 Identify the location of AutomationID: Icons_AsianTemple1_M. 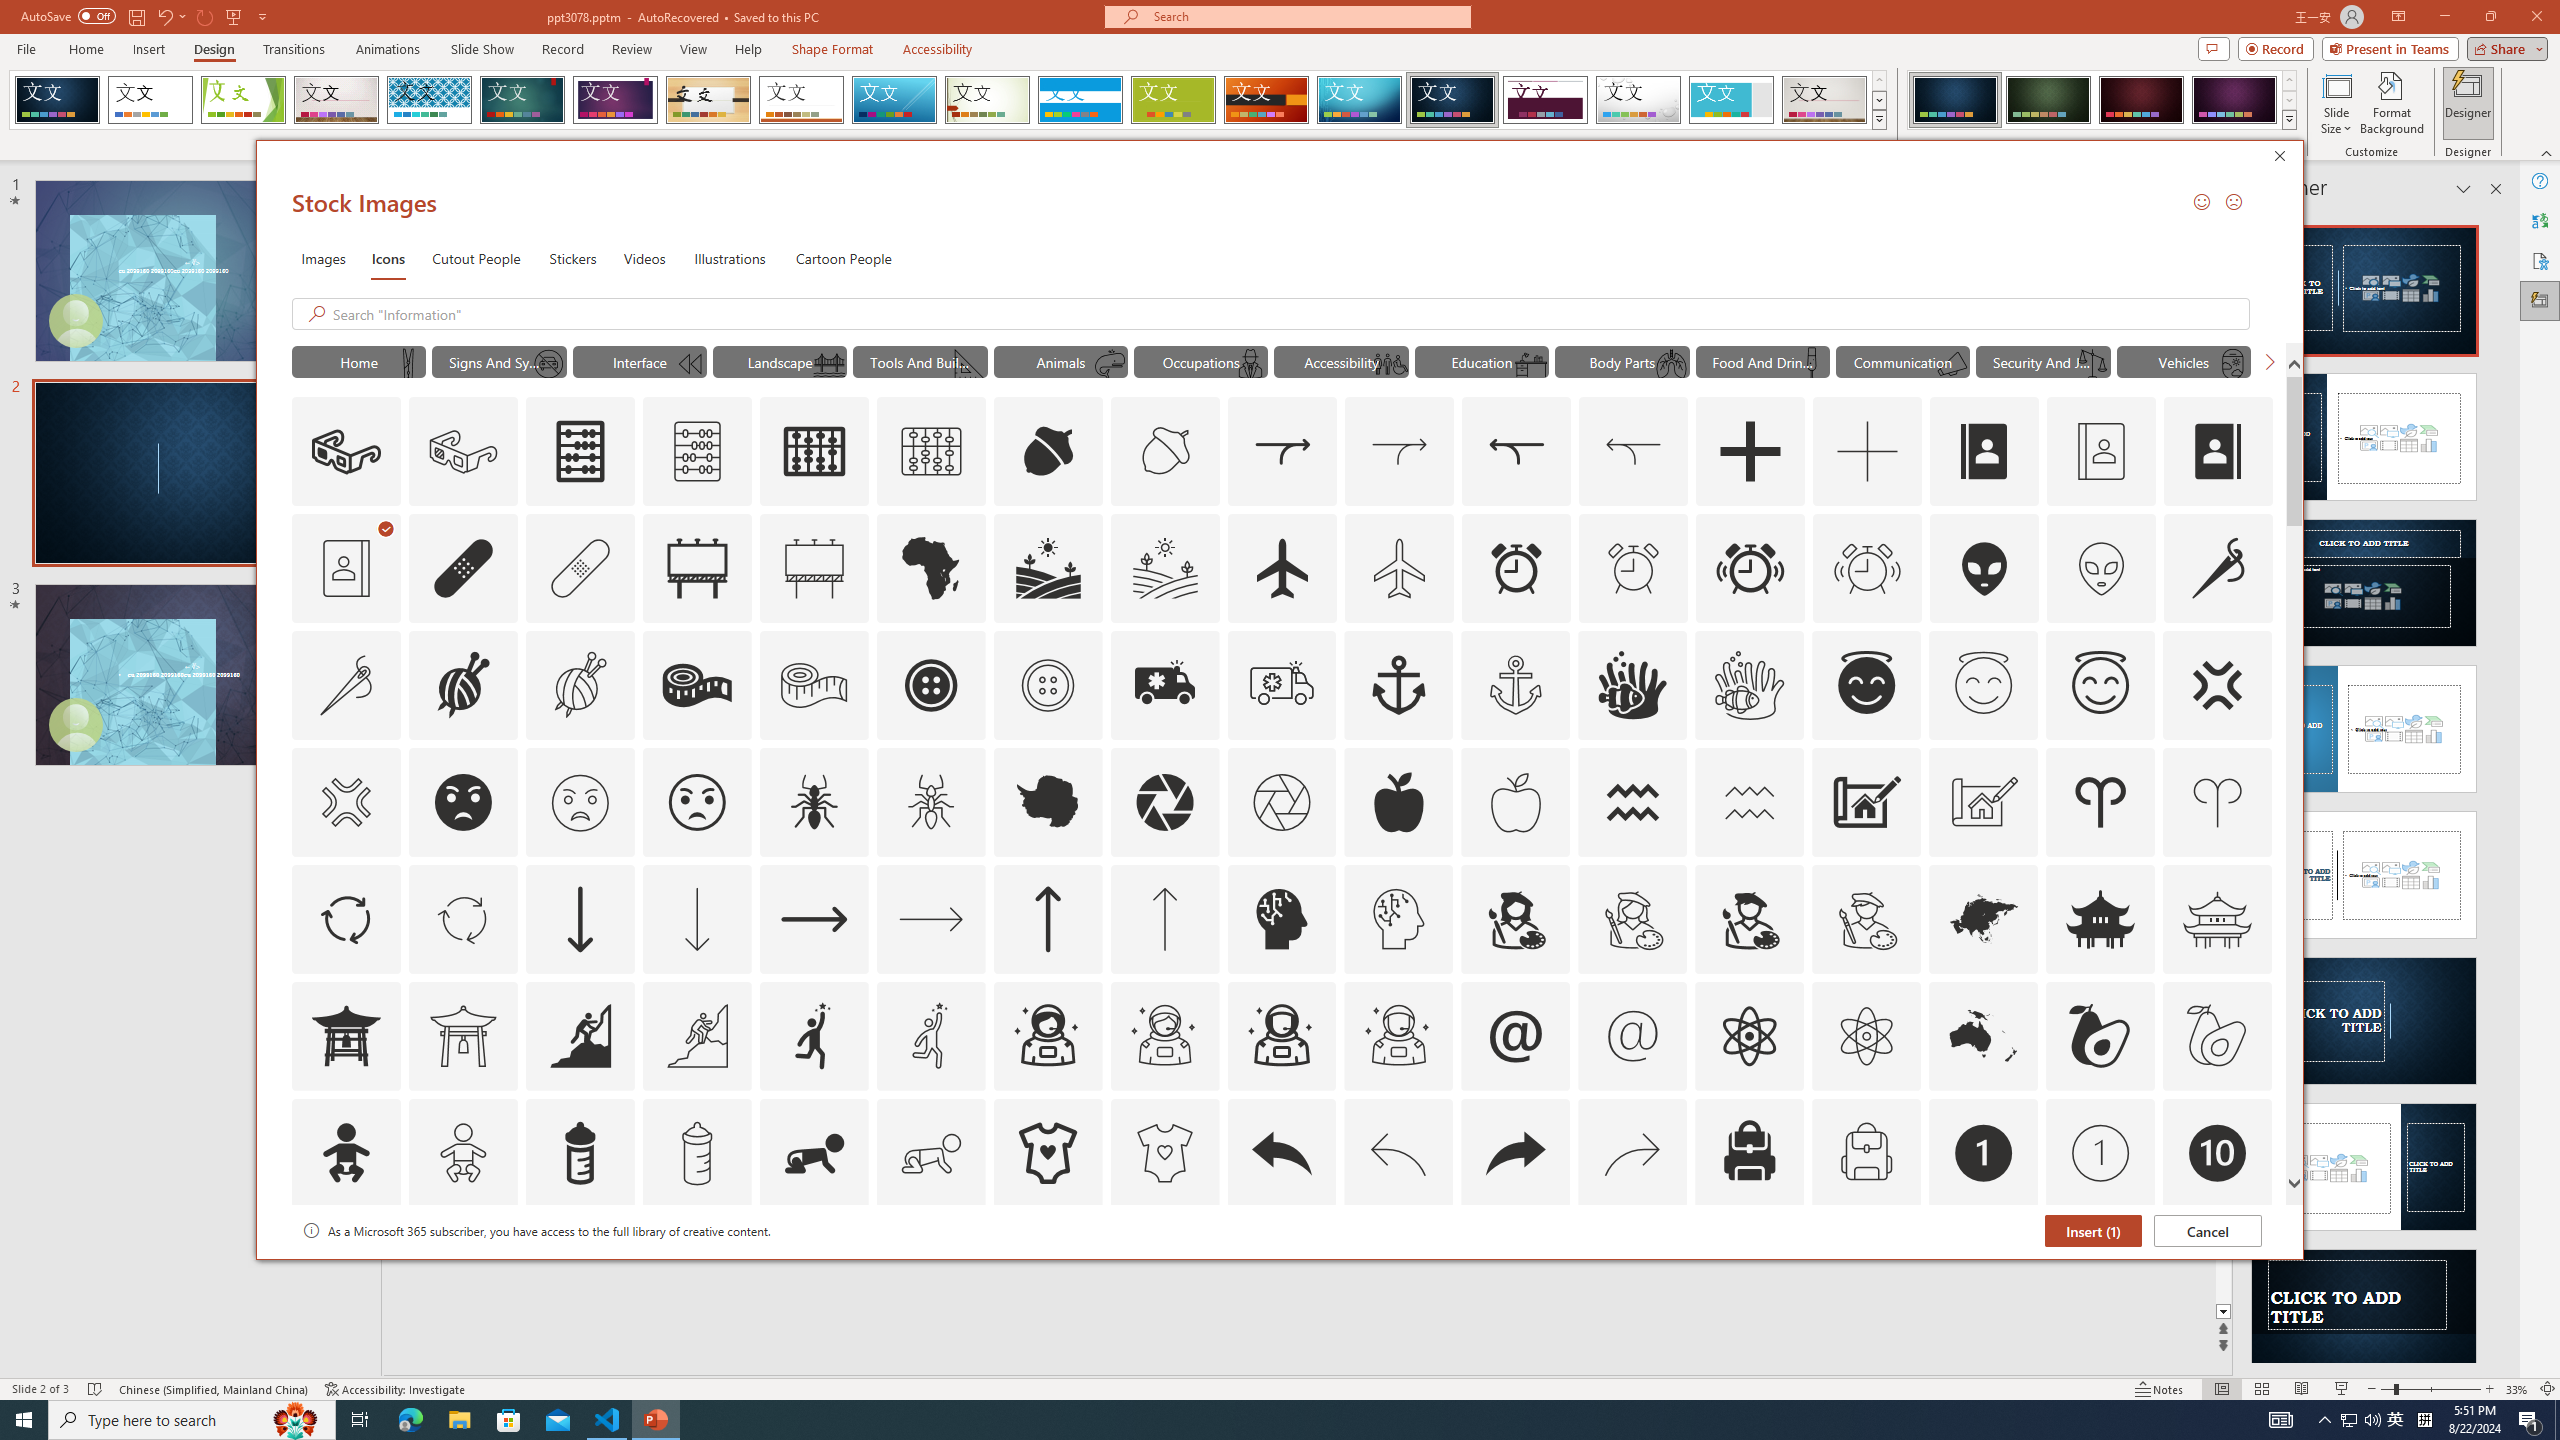
(463, 1035).